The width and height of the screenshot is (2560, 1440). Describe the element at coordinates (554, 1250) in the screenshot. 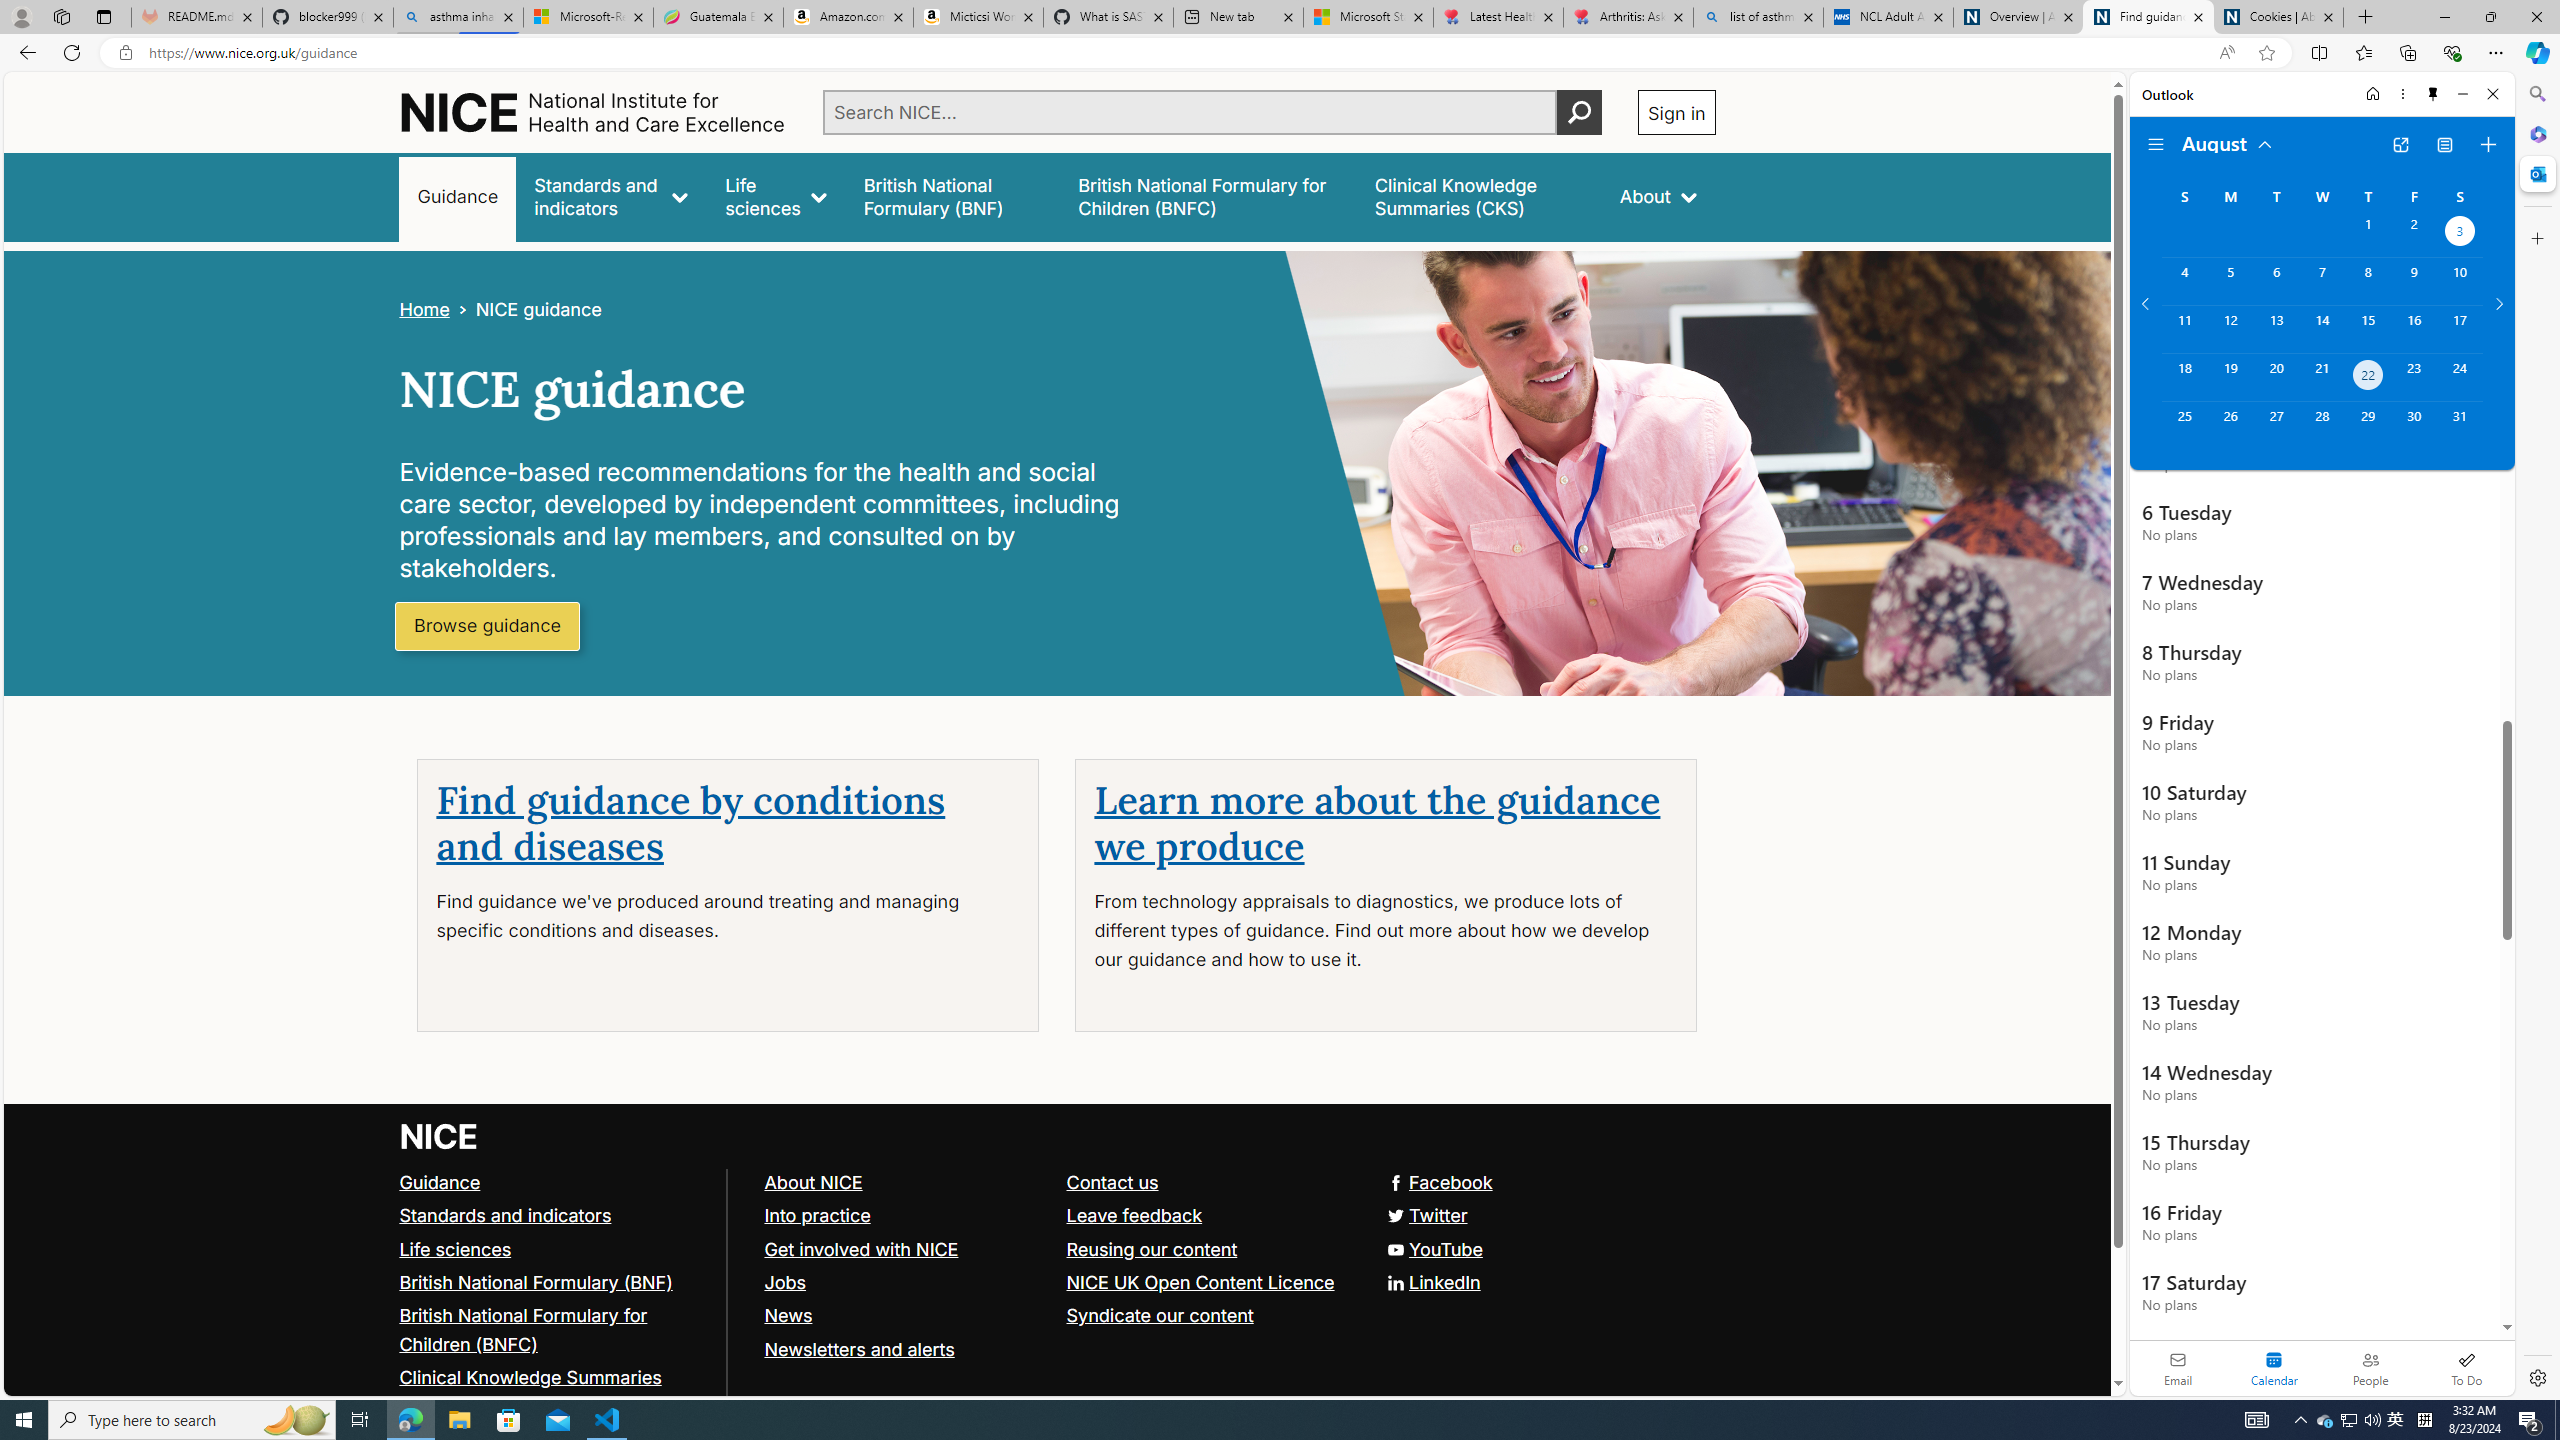

I see `Life sciences` at that location.